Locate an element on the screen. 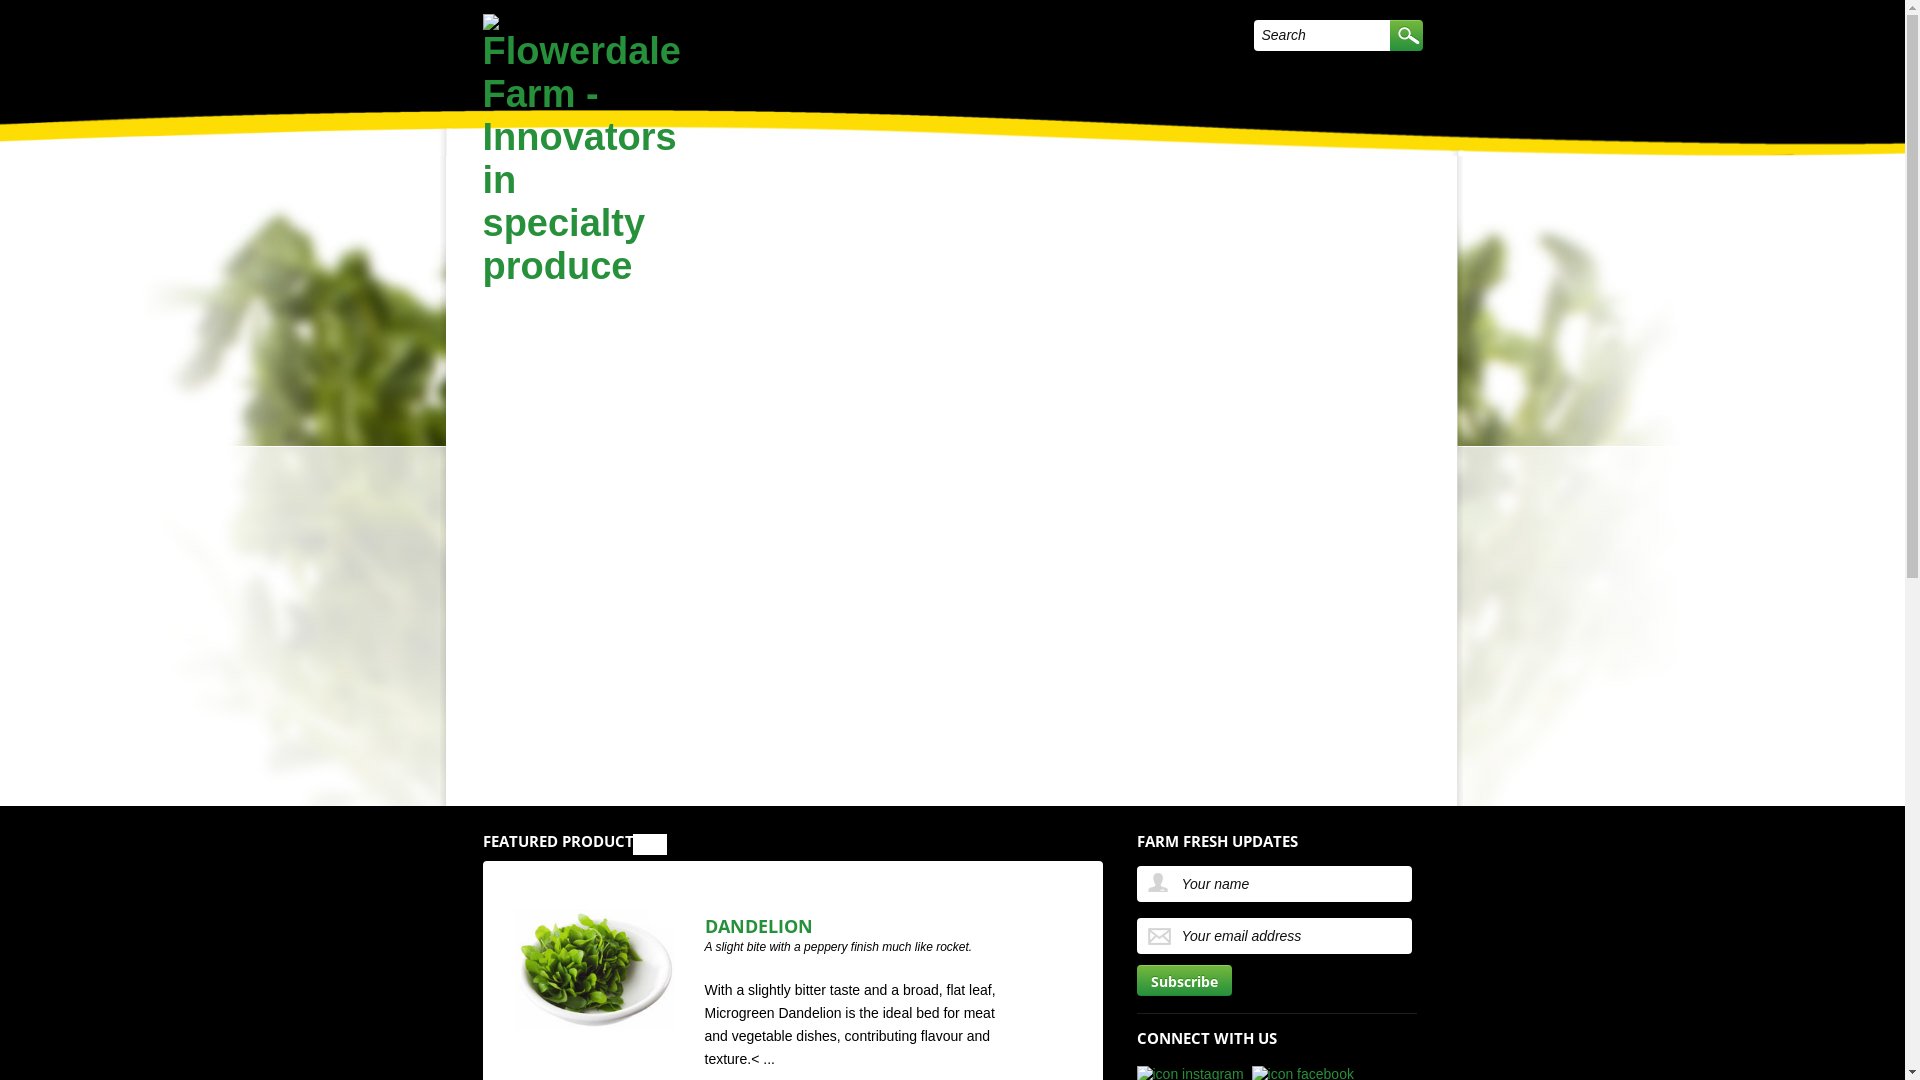 The image size is (1920, 1080). DANDELION is located at coordinates (758, 926).